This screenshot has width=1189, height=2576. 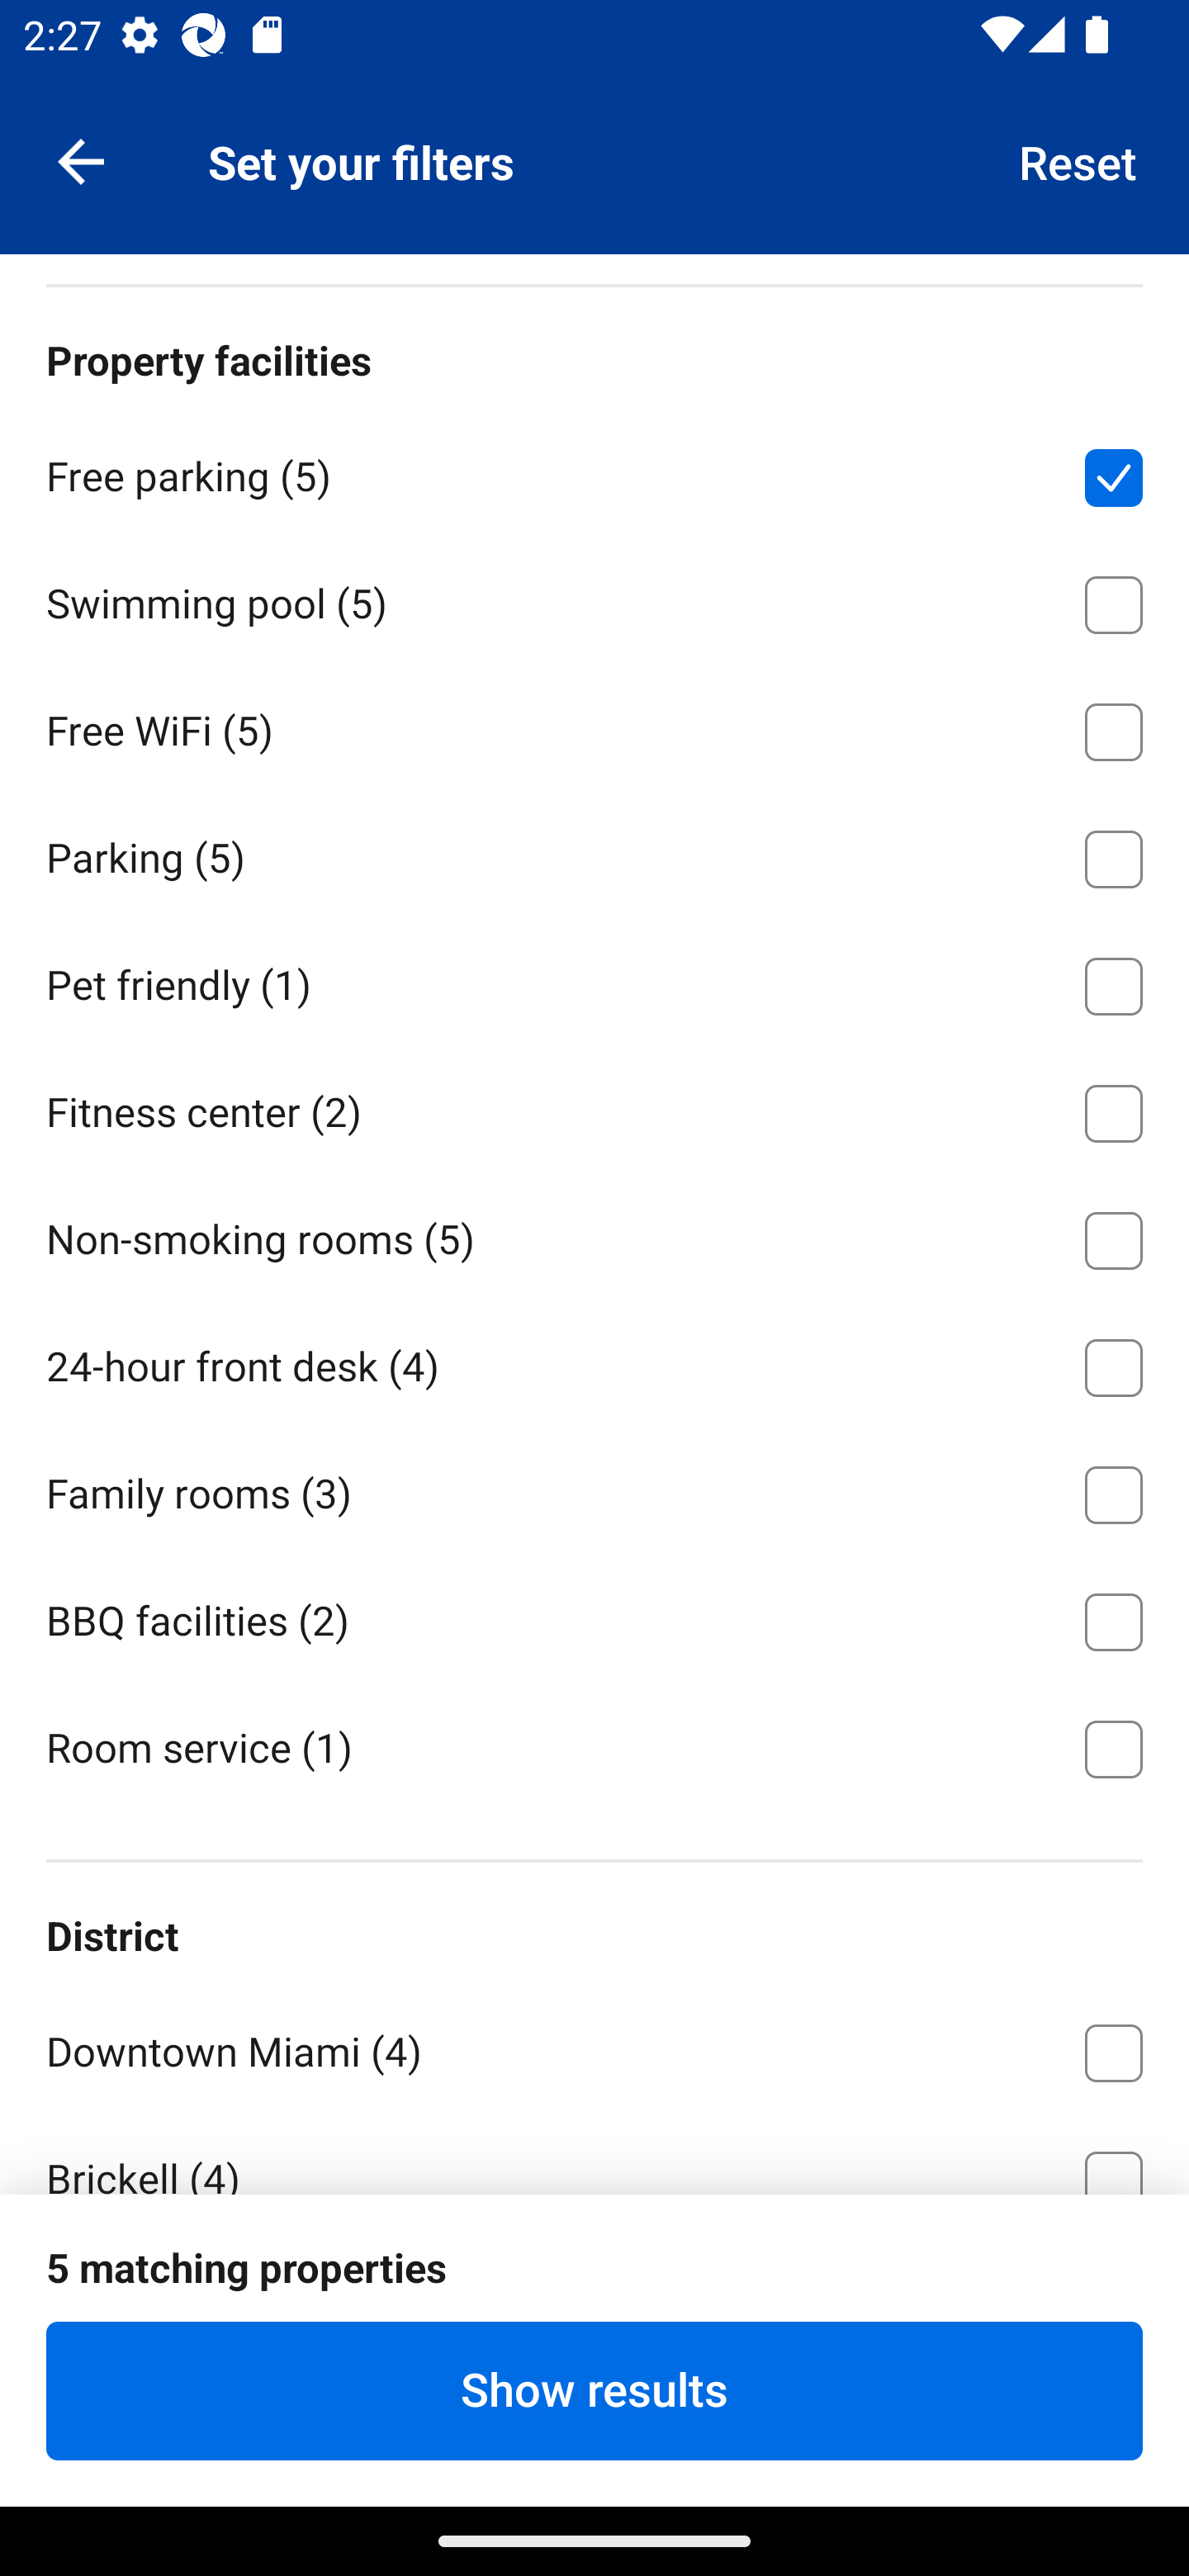 What do you see at coordinates (594, 1107) in the screenshot?
I see `Fitness center ⁦(2)` at bounding box center [594, 1107].